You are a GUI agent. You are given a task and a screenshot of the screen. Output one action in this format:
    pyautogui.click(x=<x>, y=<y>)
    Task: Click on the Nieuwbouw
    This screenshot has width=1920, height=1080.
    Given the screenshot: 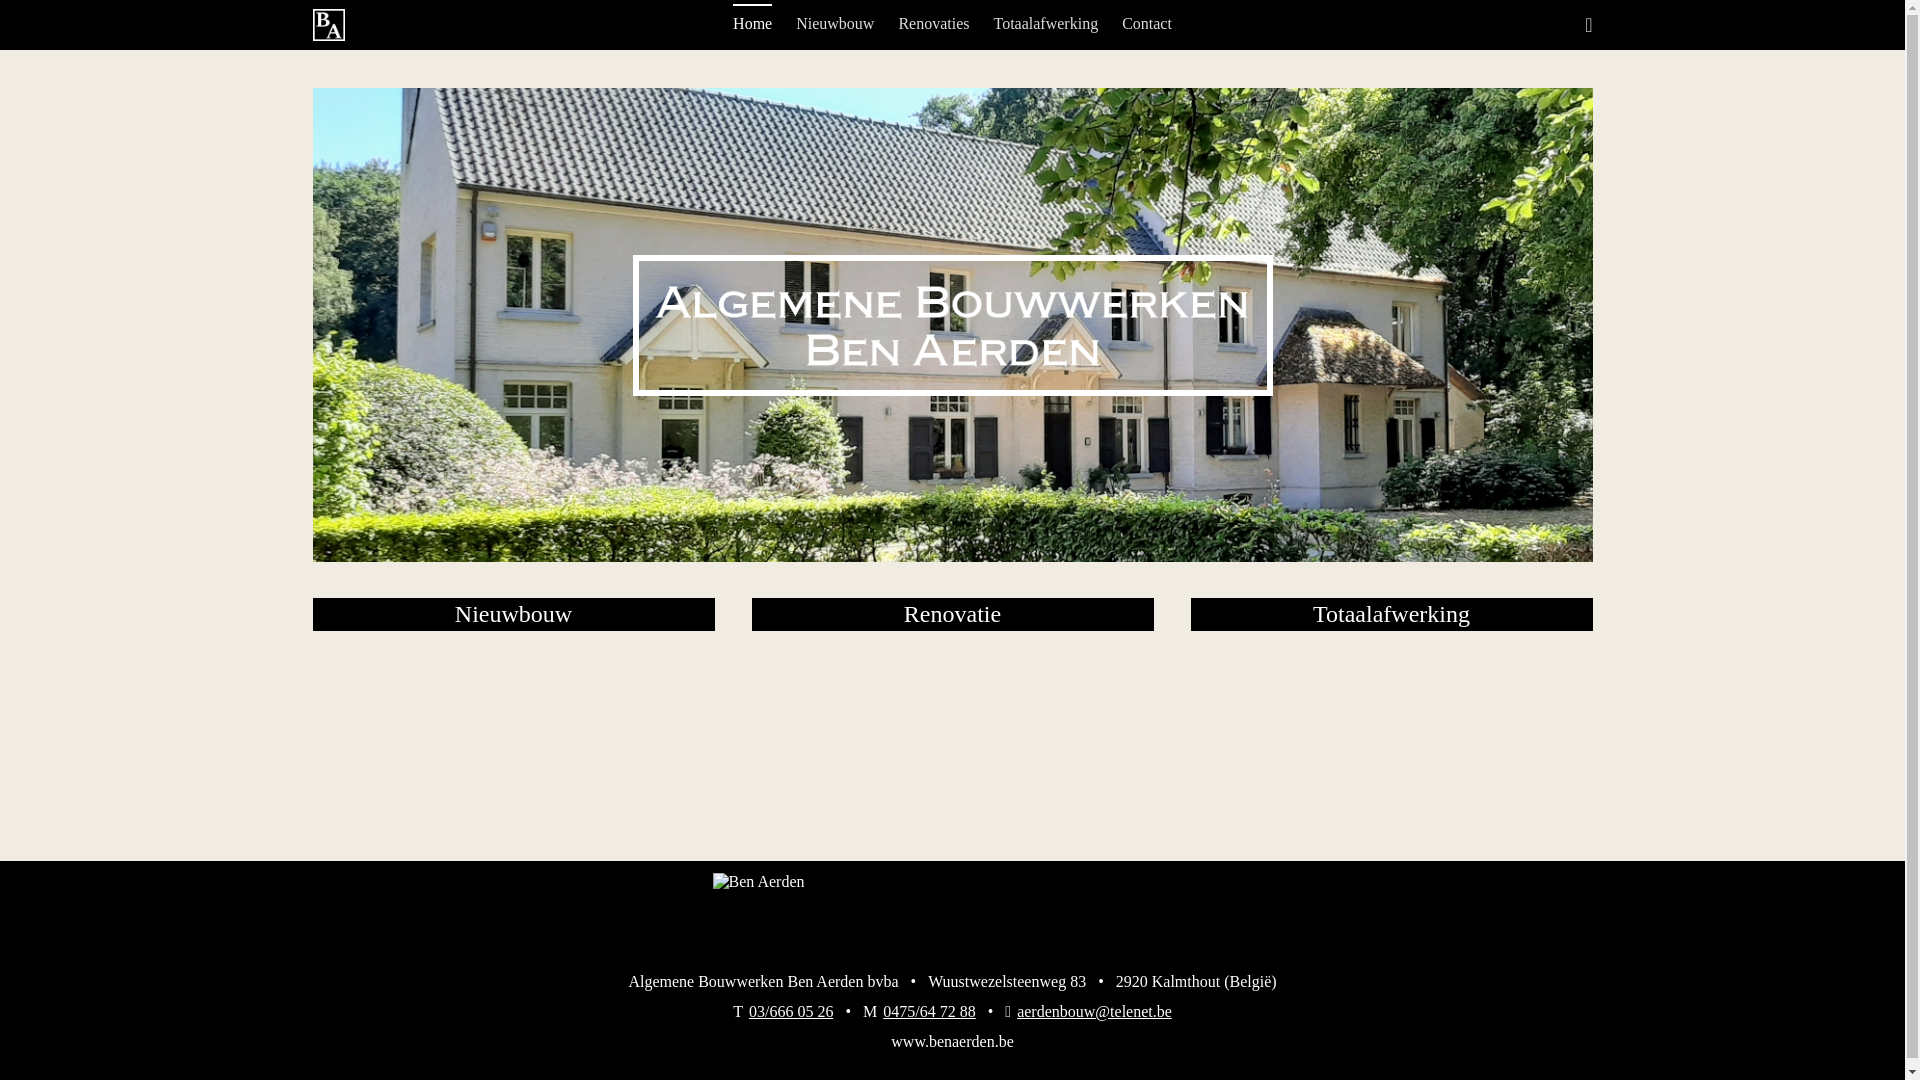 What is the action you would take?
    pyautogui.click(x=835, y=25)
    